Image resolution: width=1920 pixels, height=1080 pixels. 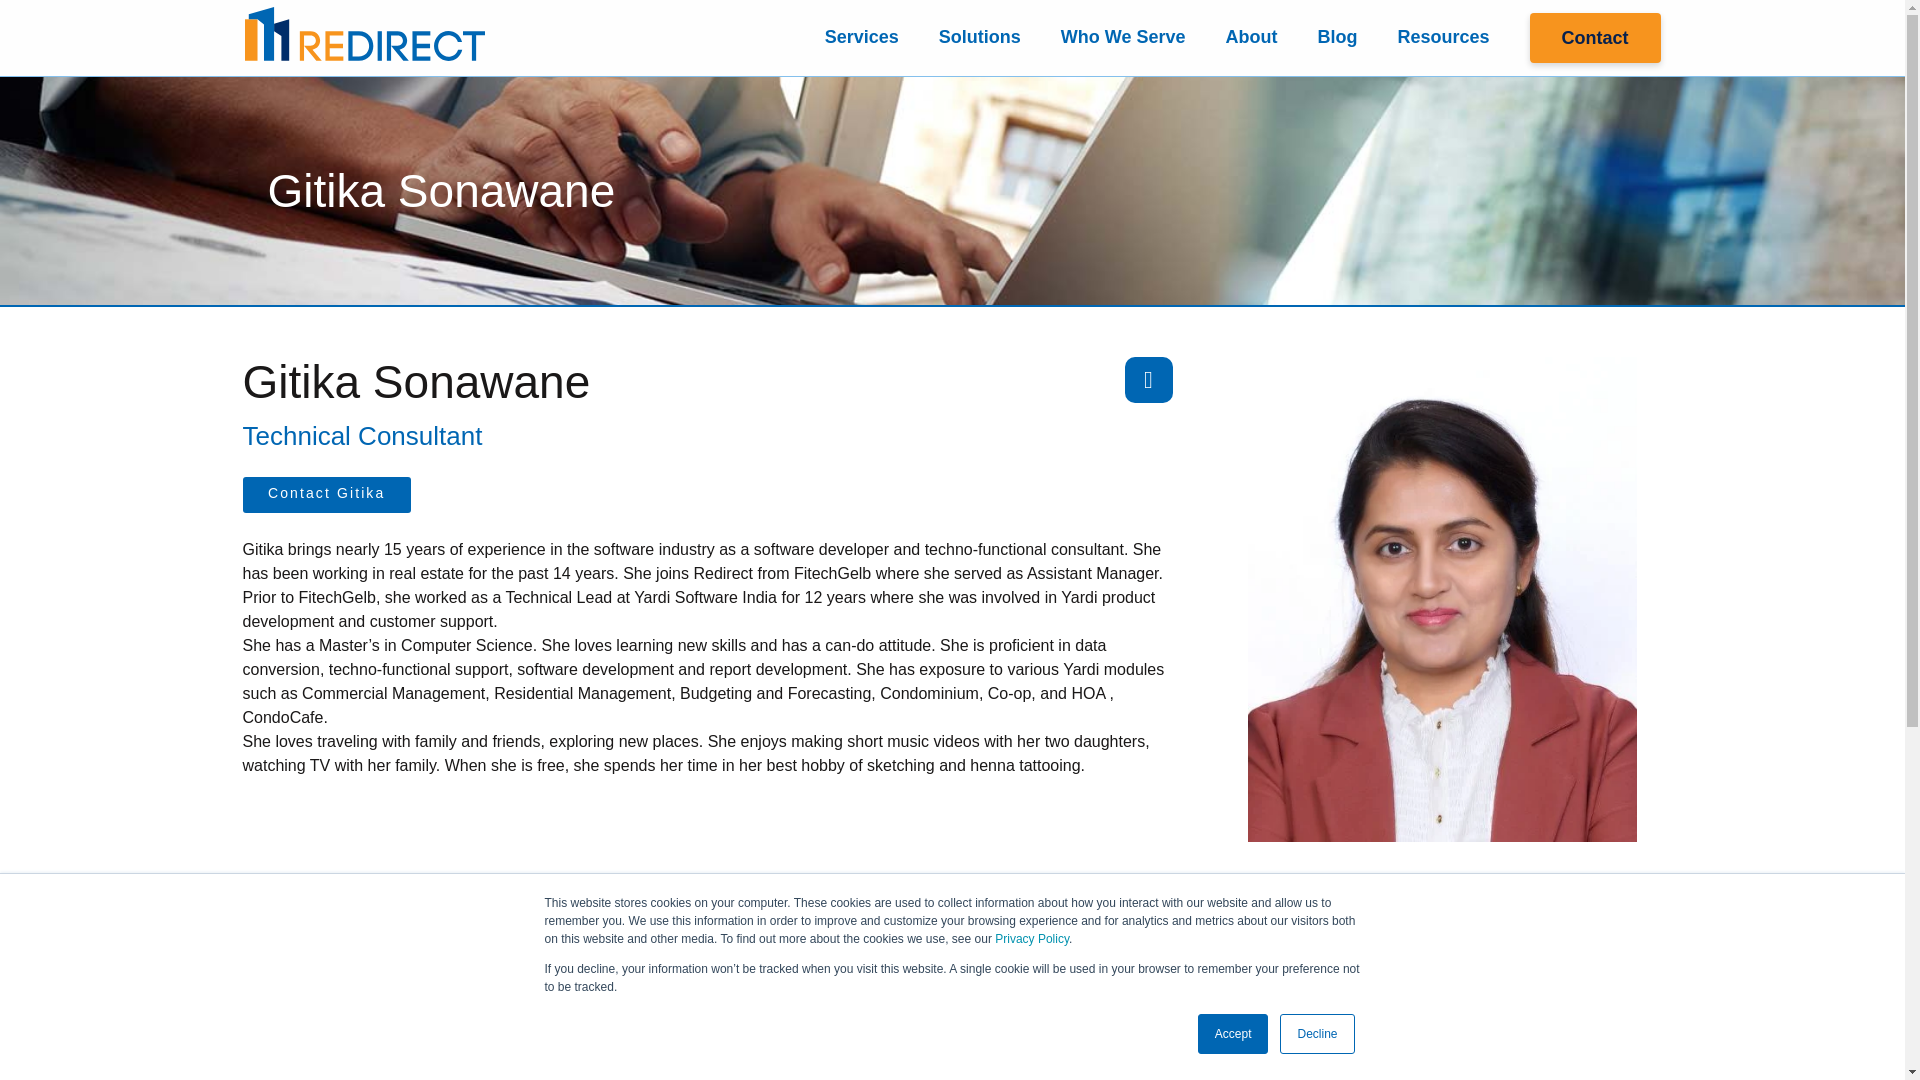 What do you see at coordinates (1122, 38) in the screenshot?
I see `Who We Serve` at bounding box center [1122, 38].